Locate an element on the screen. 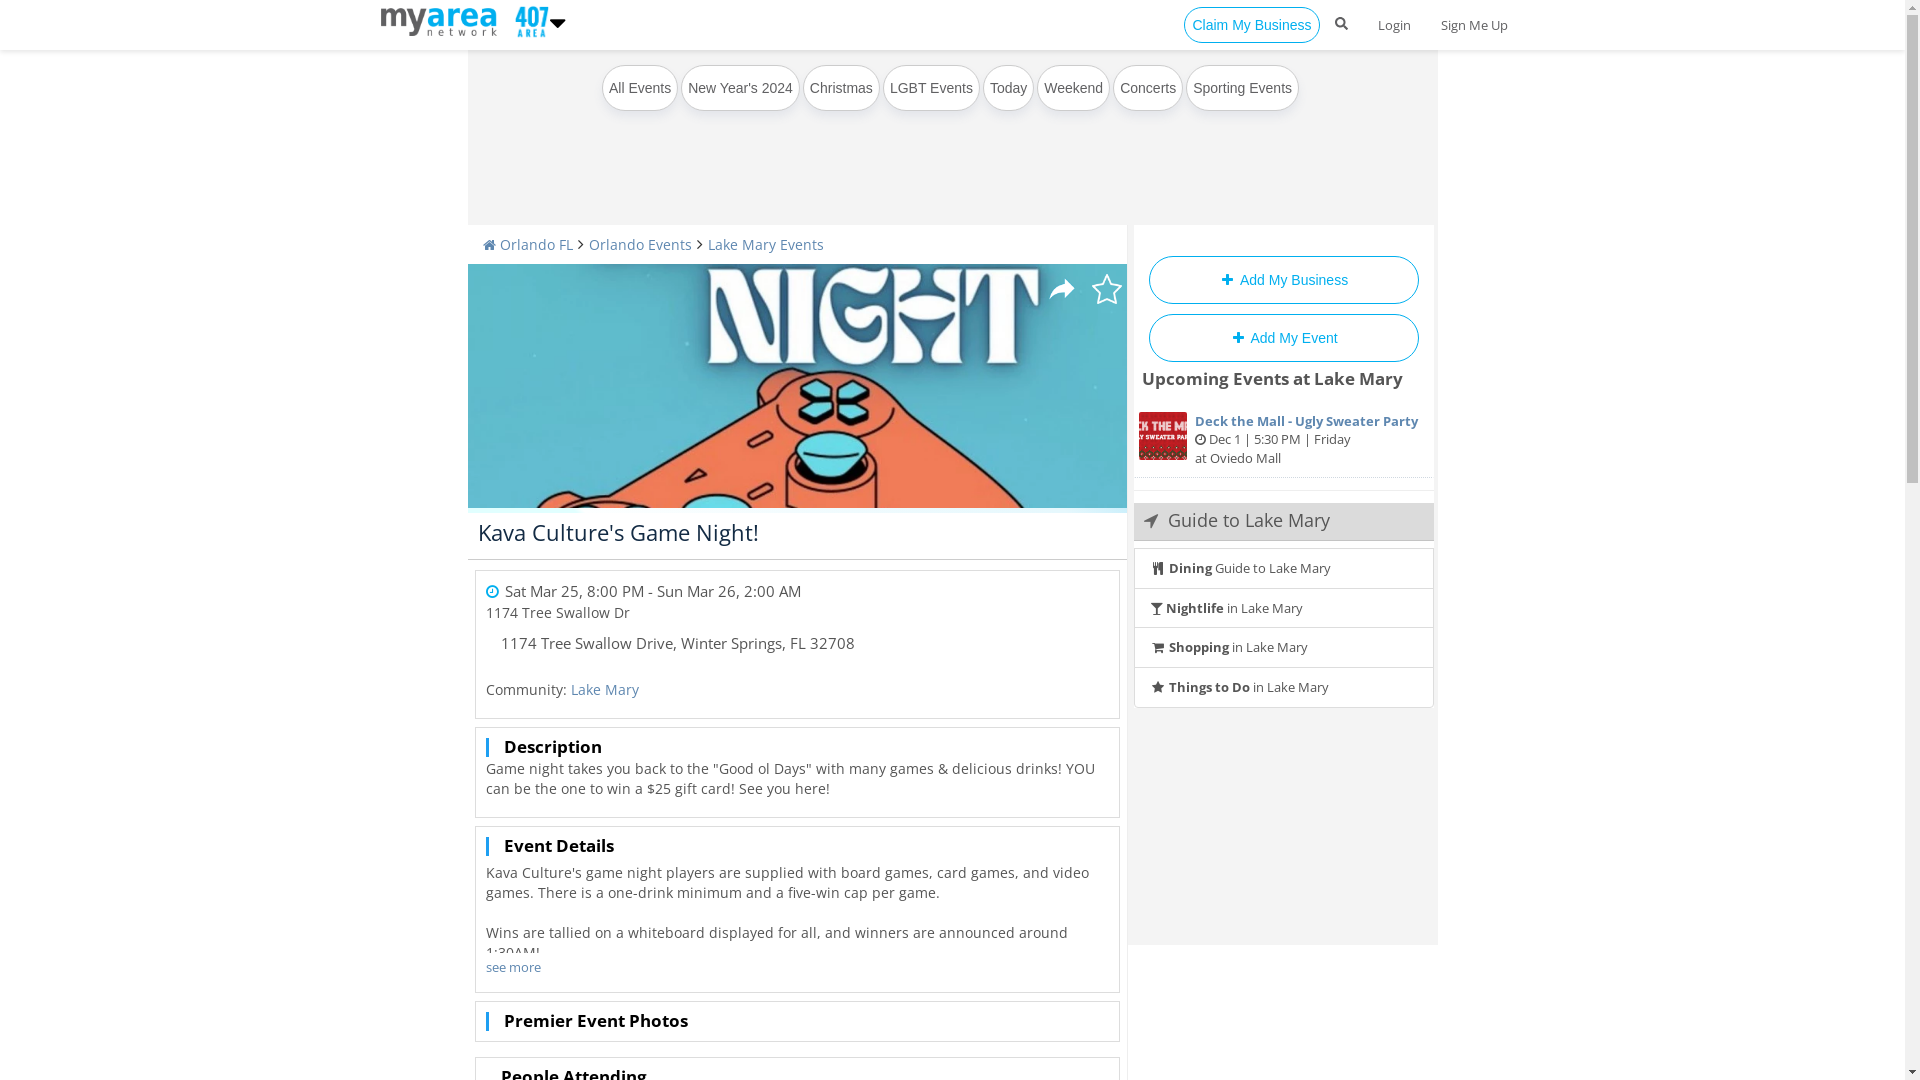 The height and width of the screenshot is (1080, 1920). Orlando Events is located at coordinates (640, 244).